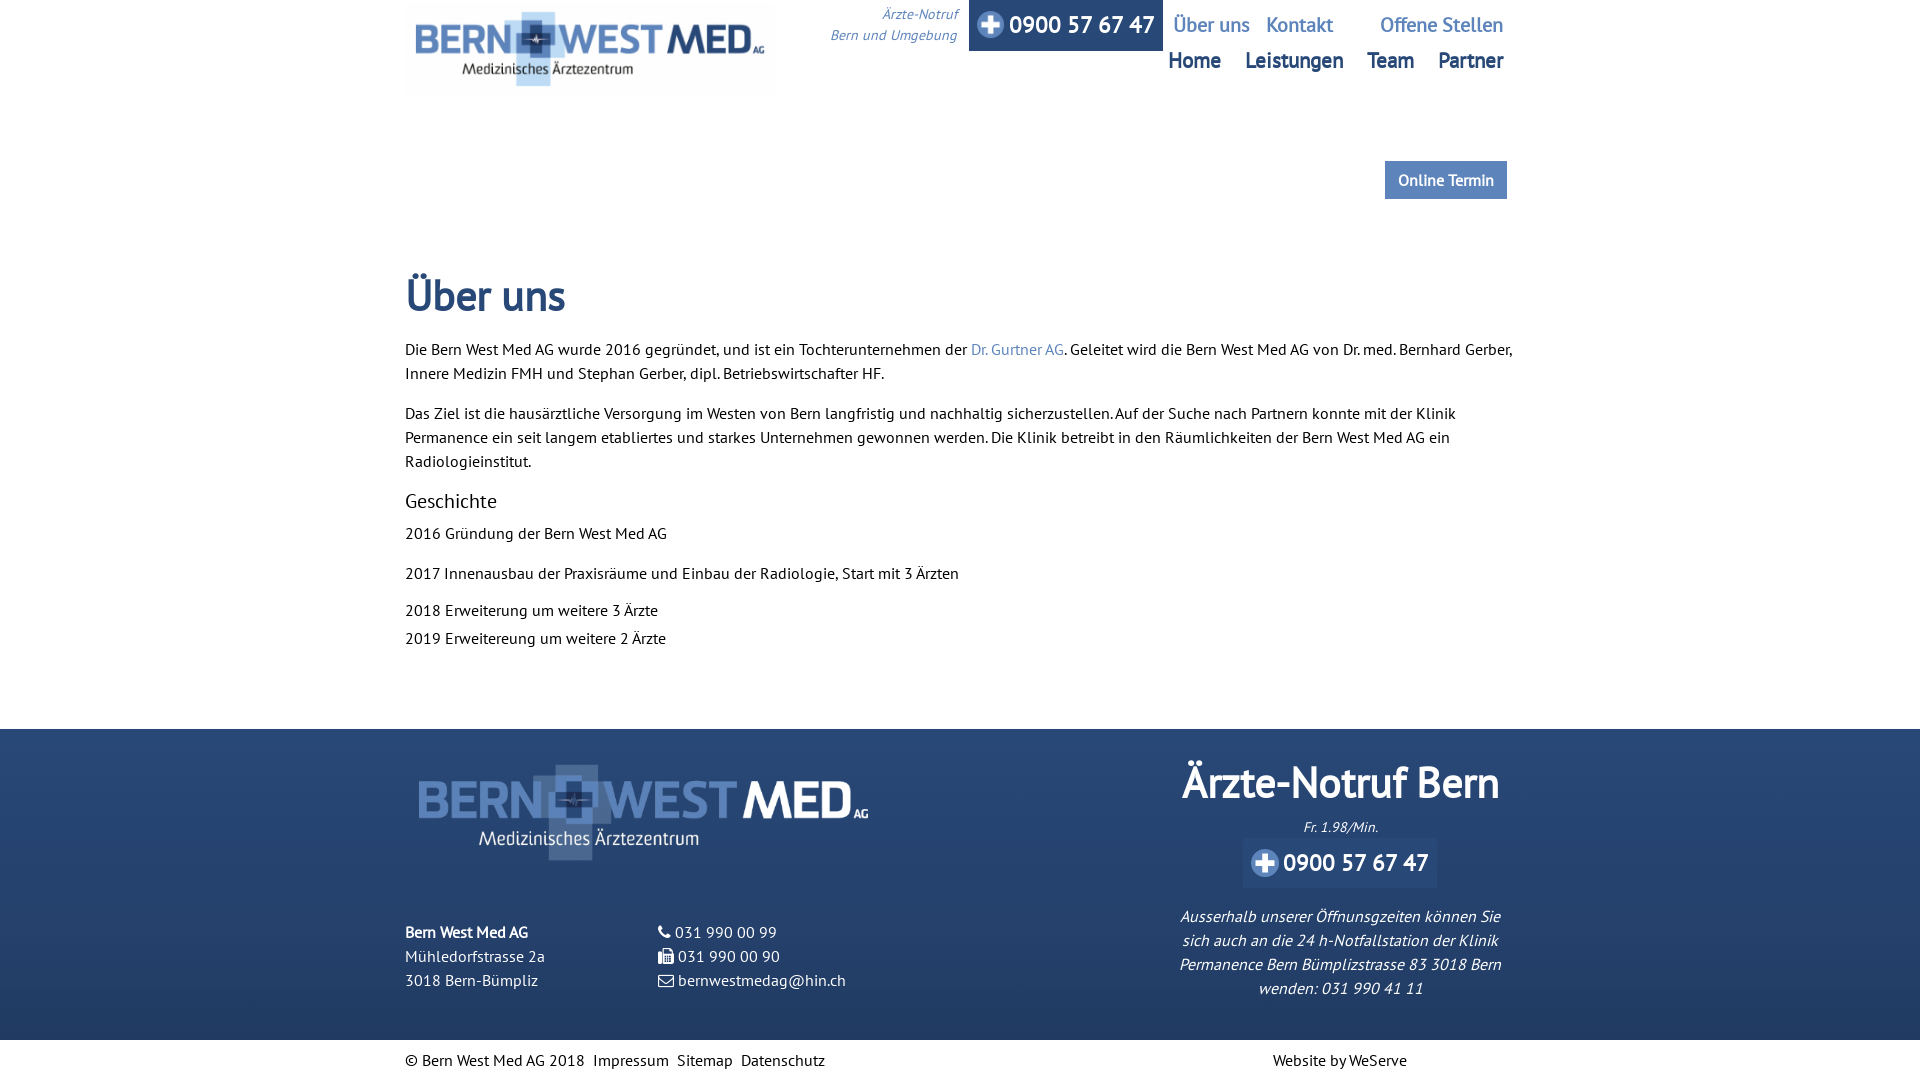  What do you see at coordinates (705, 1060) in the screenshot?
I see `Sitemap` at bounding box center [705, 1060].